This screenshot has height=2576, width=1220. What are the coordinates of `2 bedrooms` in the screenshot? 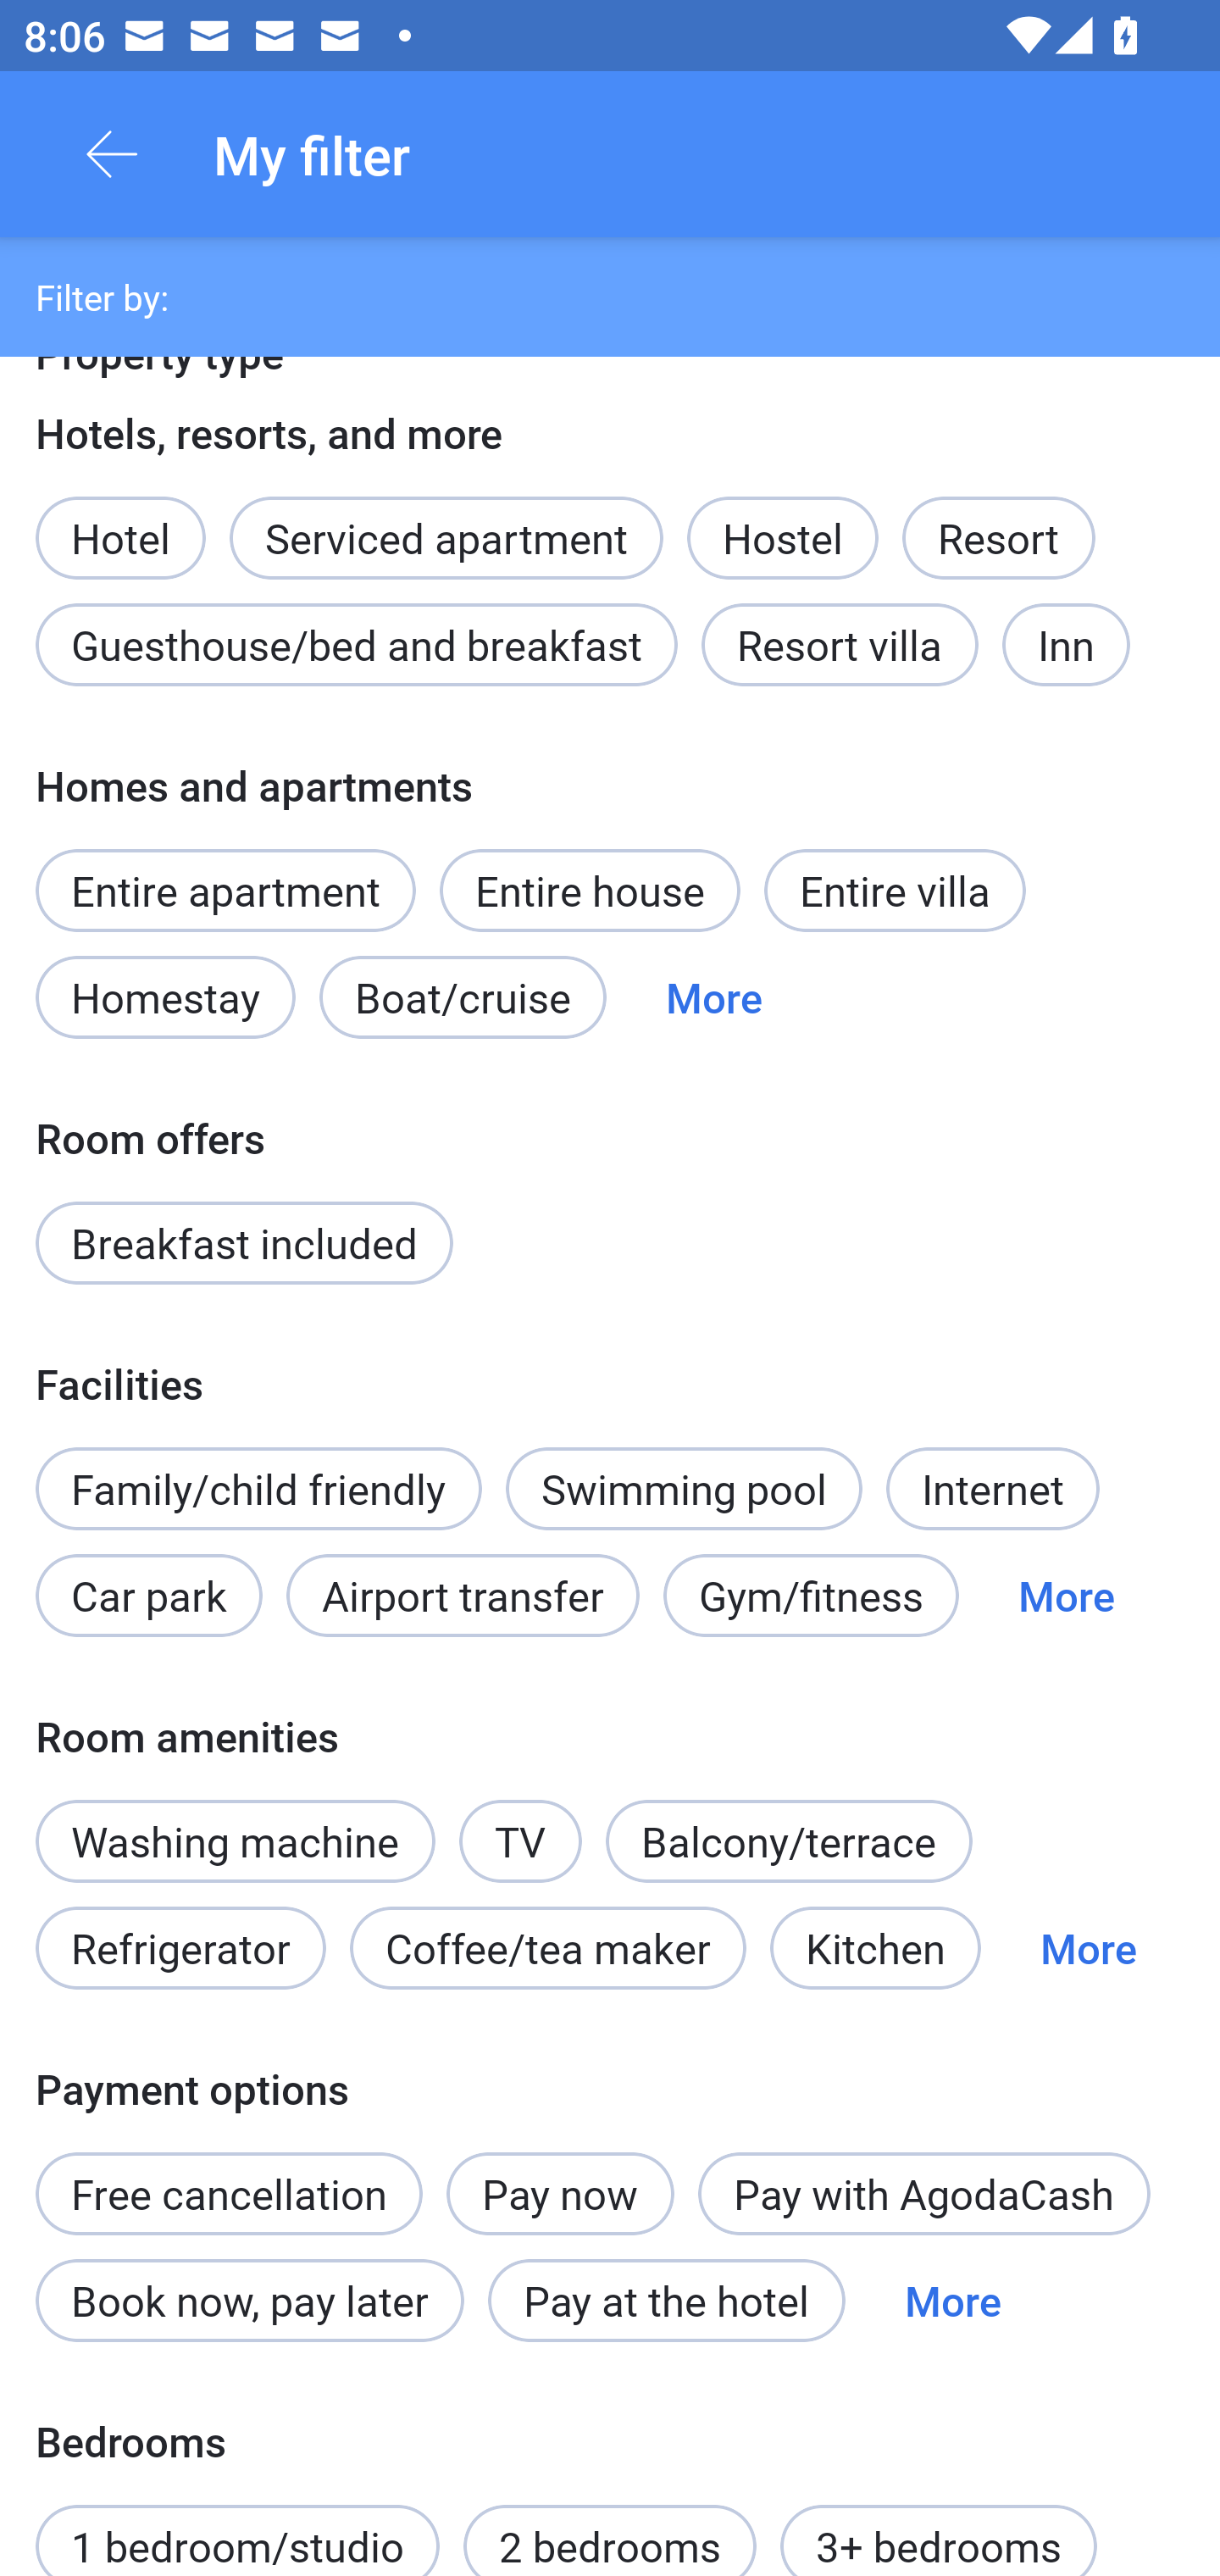 It's located at (610, 2525).